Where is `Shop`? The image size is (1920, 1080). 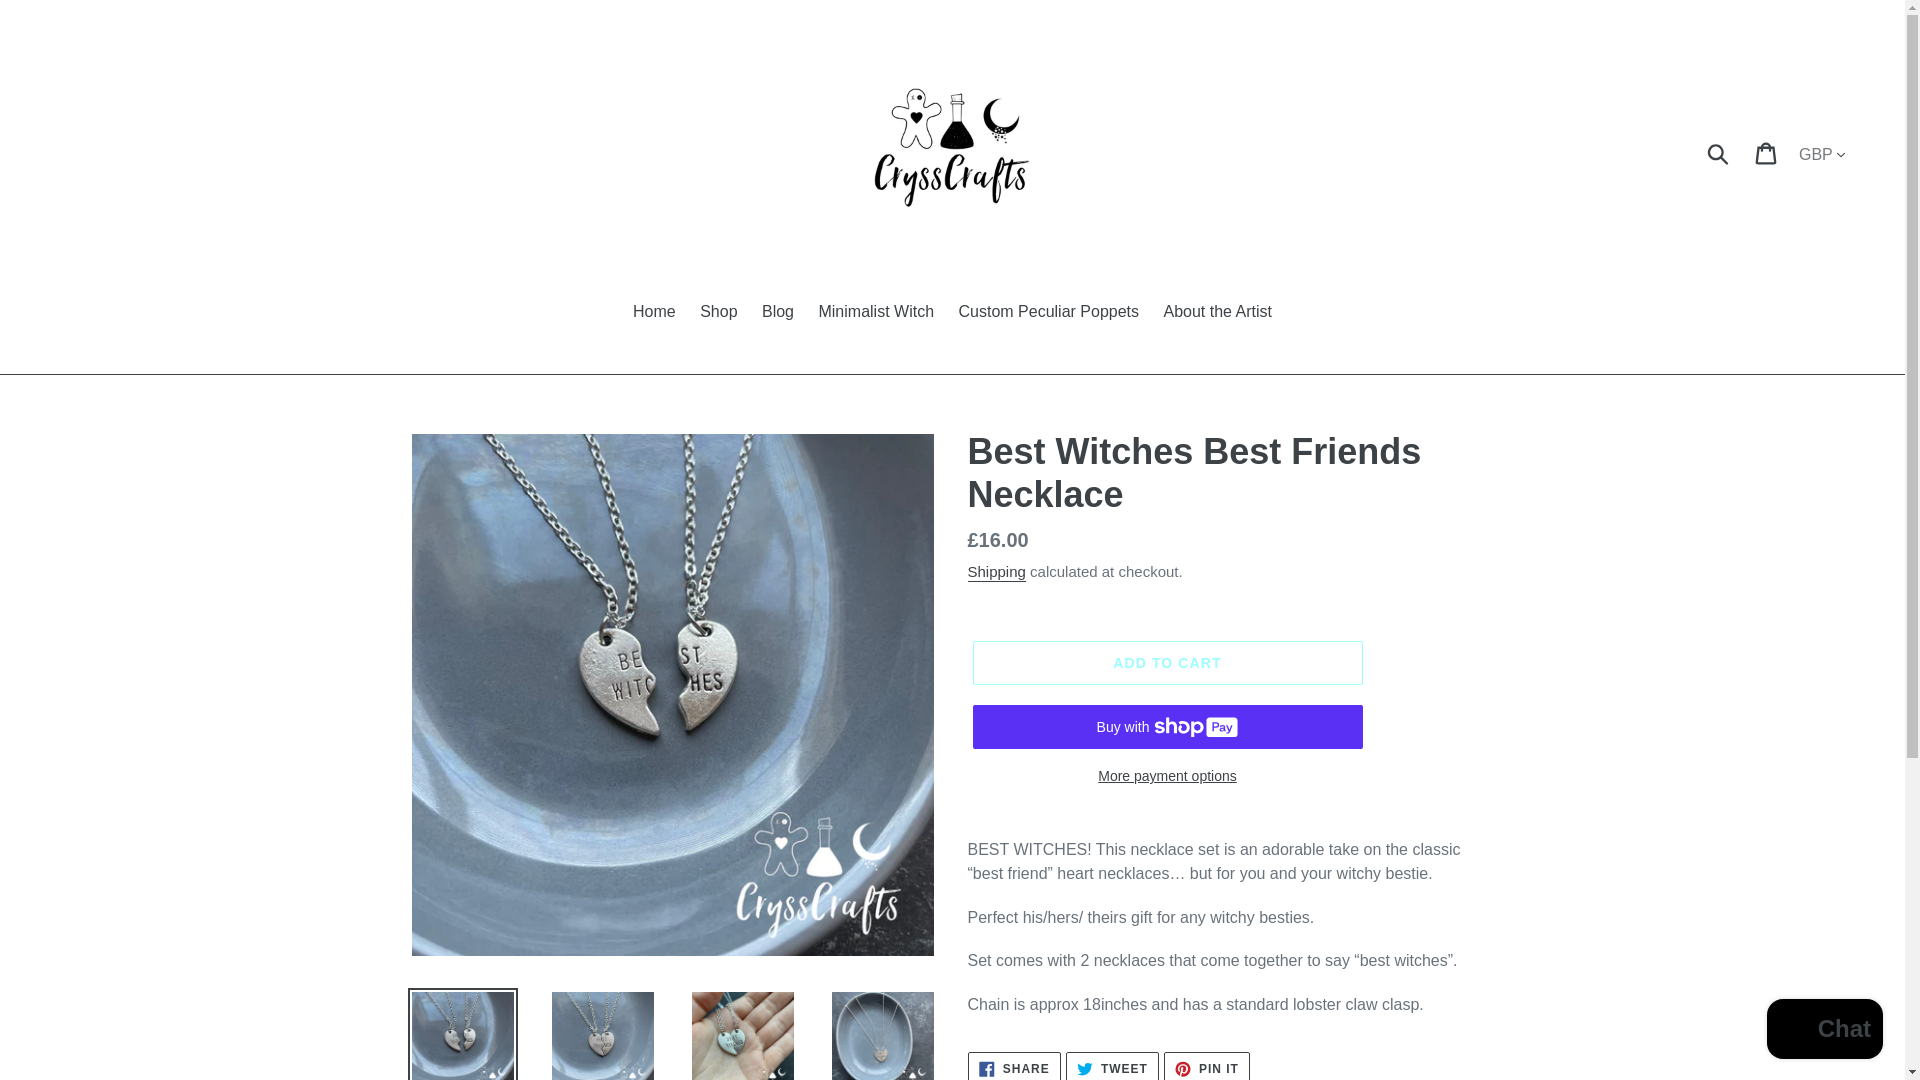 Shop is located at coordinates (718, 314).